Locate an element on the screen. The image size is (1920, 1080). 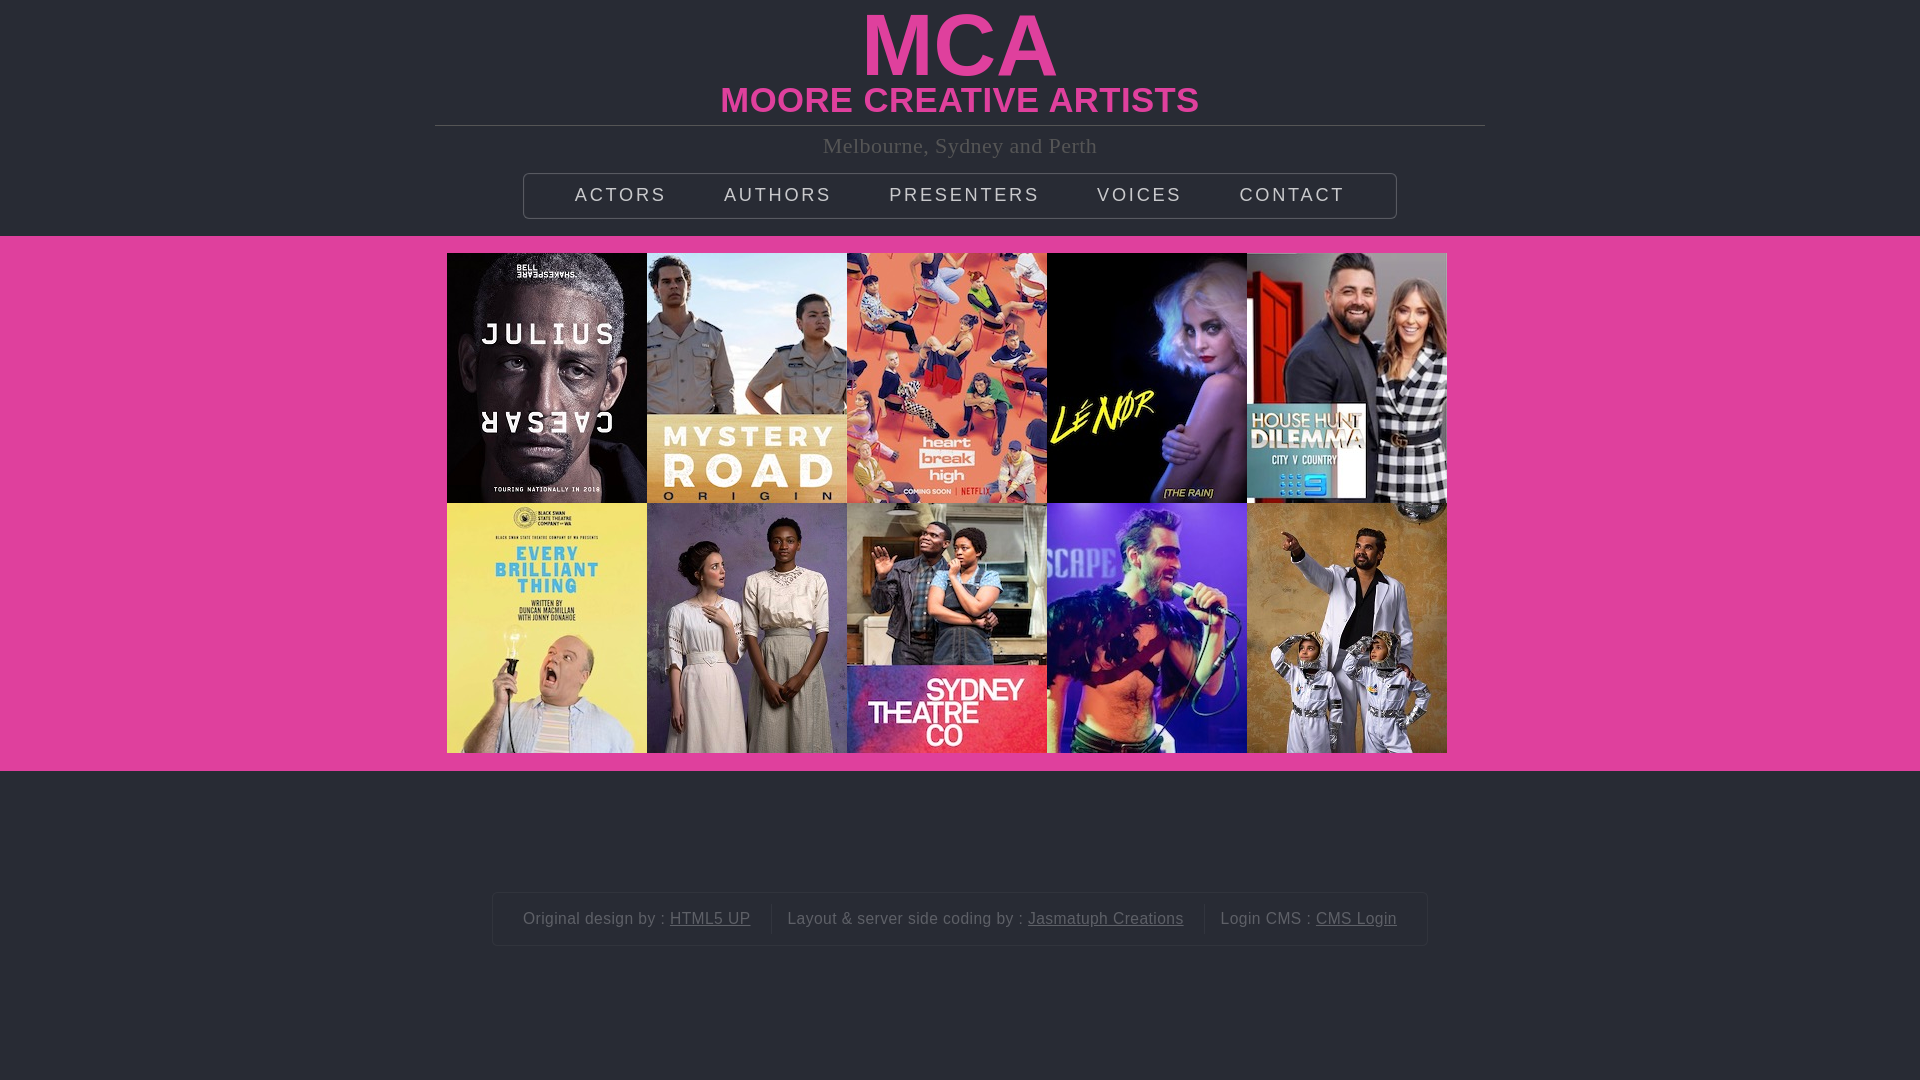
AUTHORS is located at coordinates (778, 196).